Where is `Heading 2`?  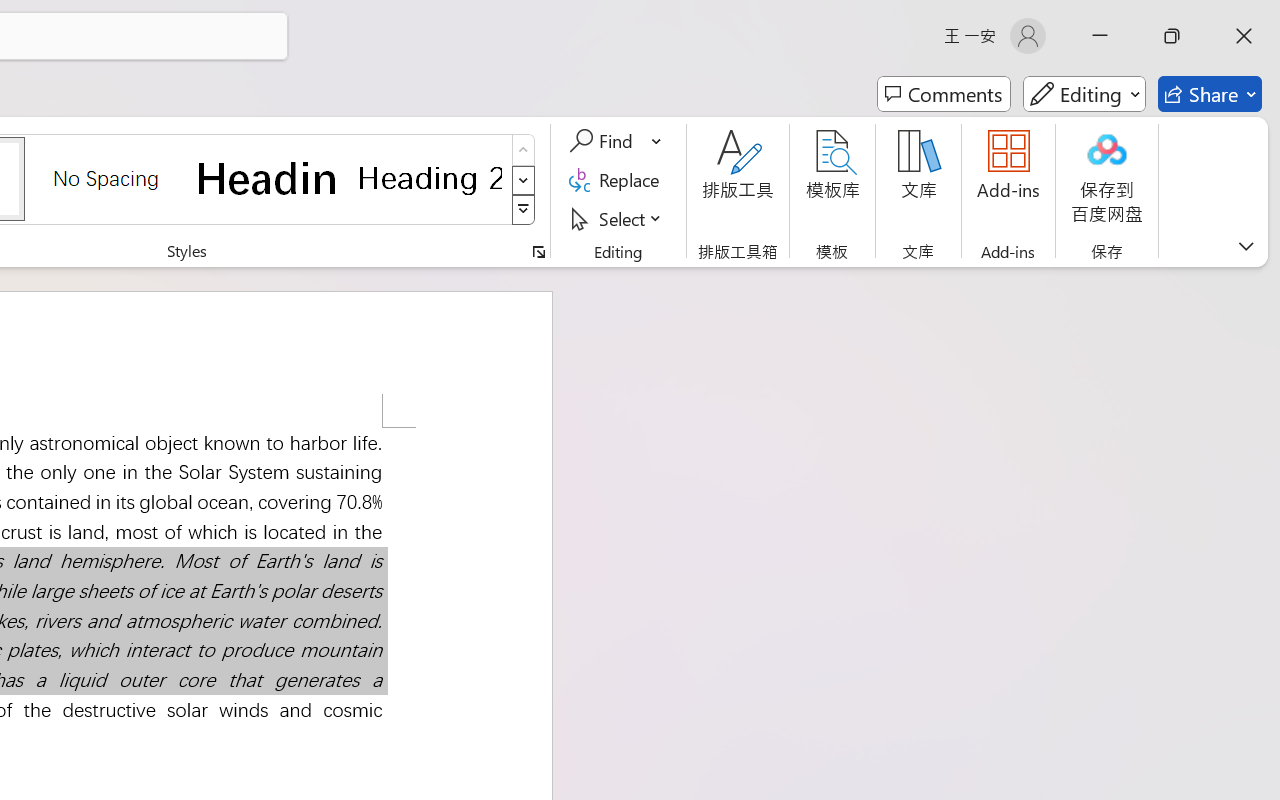 Heading 2 is located at coordinates (430, 178).